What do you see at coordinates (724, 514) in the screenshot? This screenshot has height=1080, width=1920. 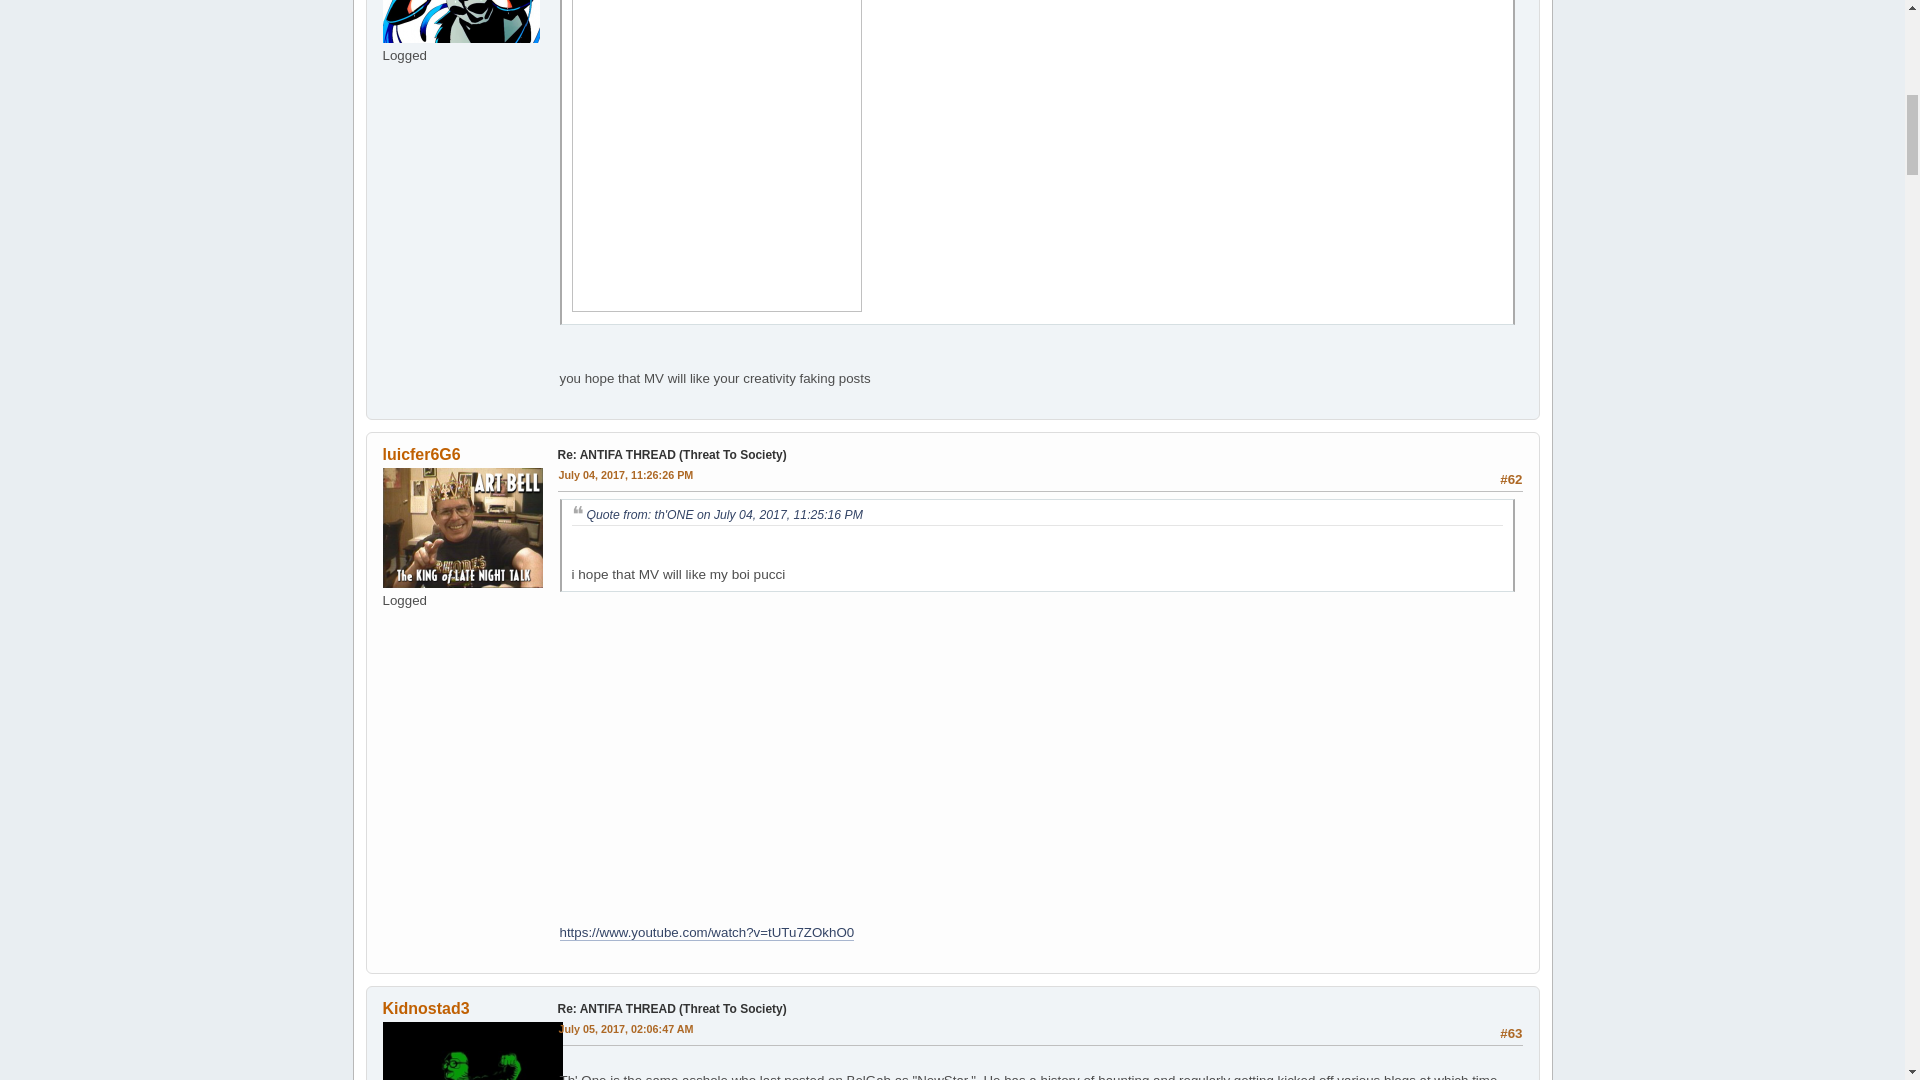 I see `Quote from: th'ONE on July 04, 2017, 11:25:16 PM` at bounding box center [724, 514].